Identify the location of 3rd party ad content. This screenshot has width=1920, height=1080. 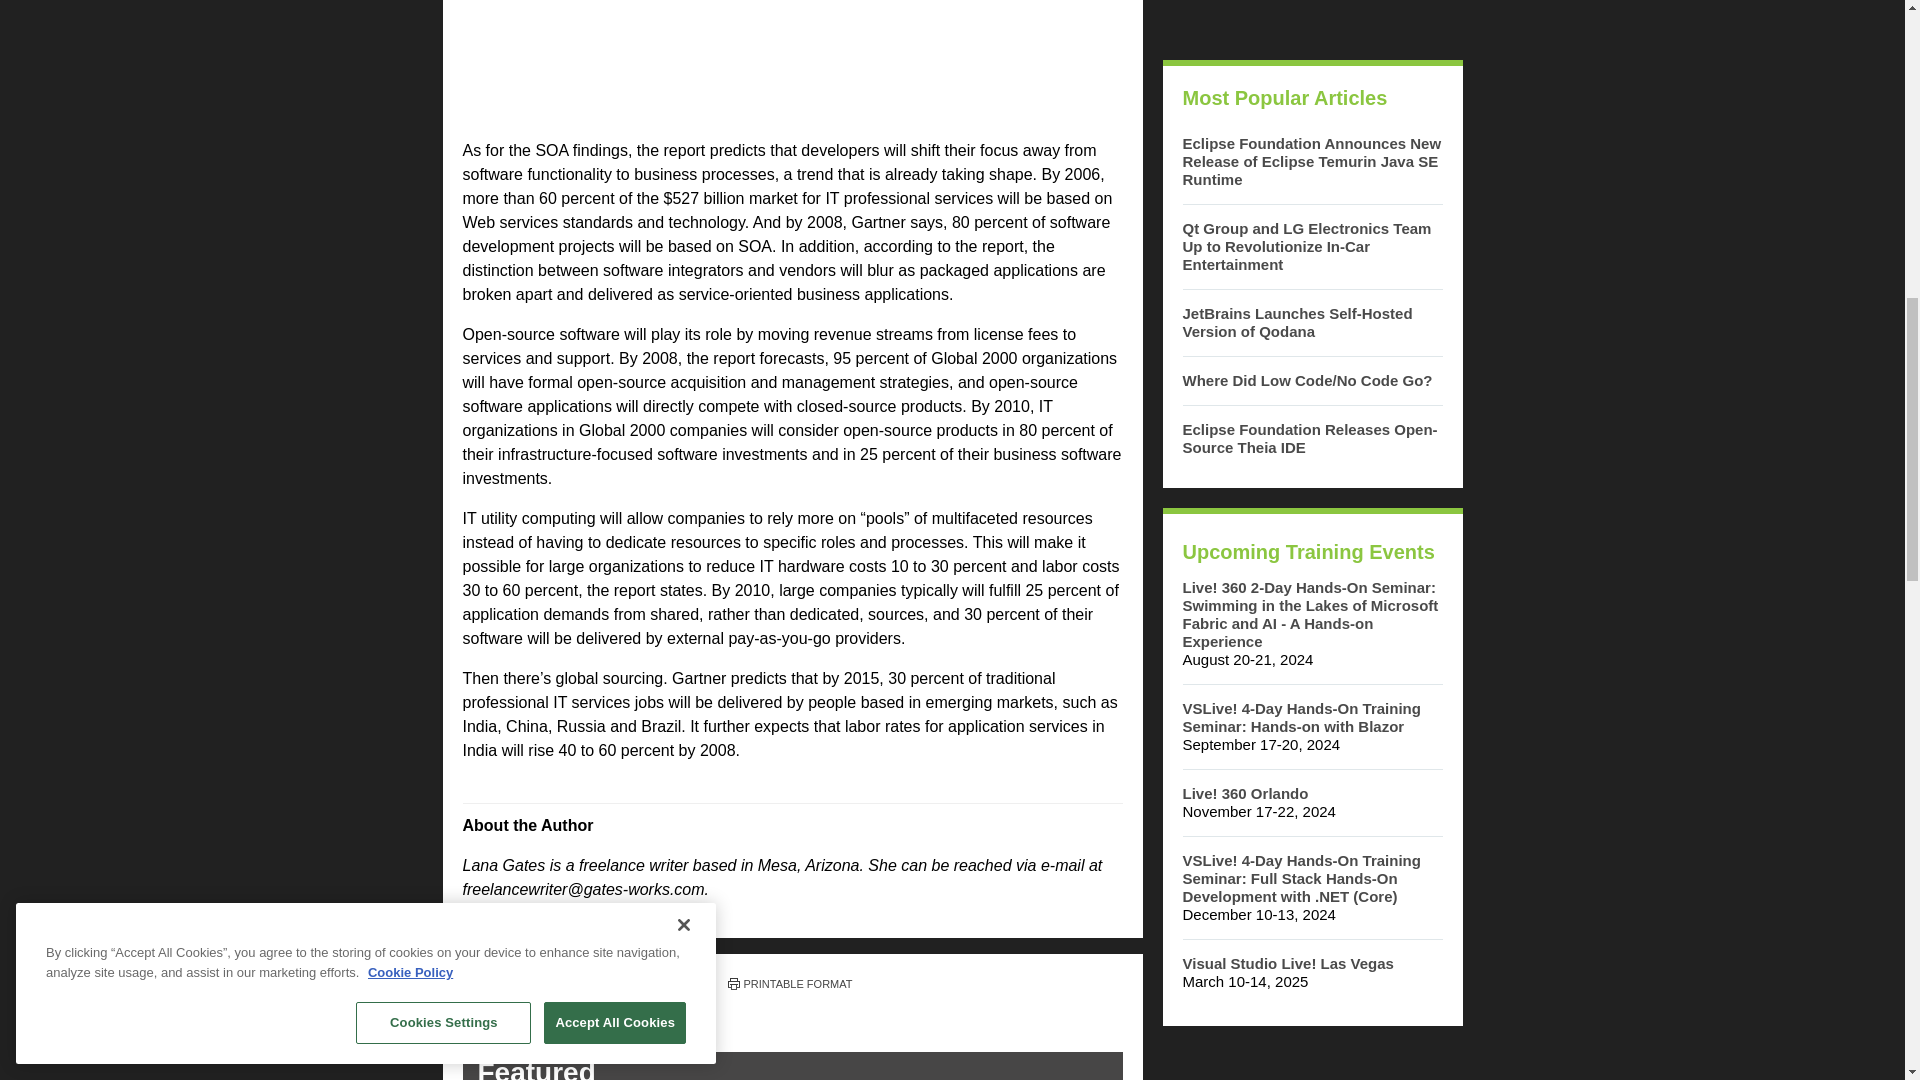
(1311, 1063).